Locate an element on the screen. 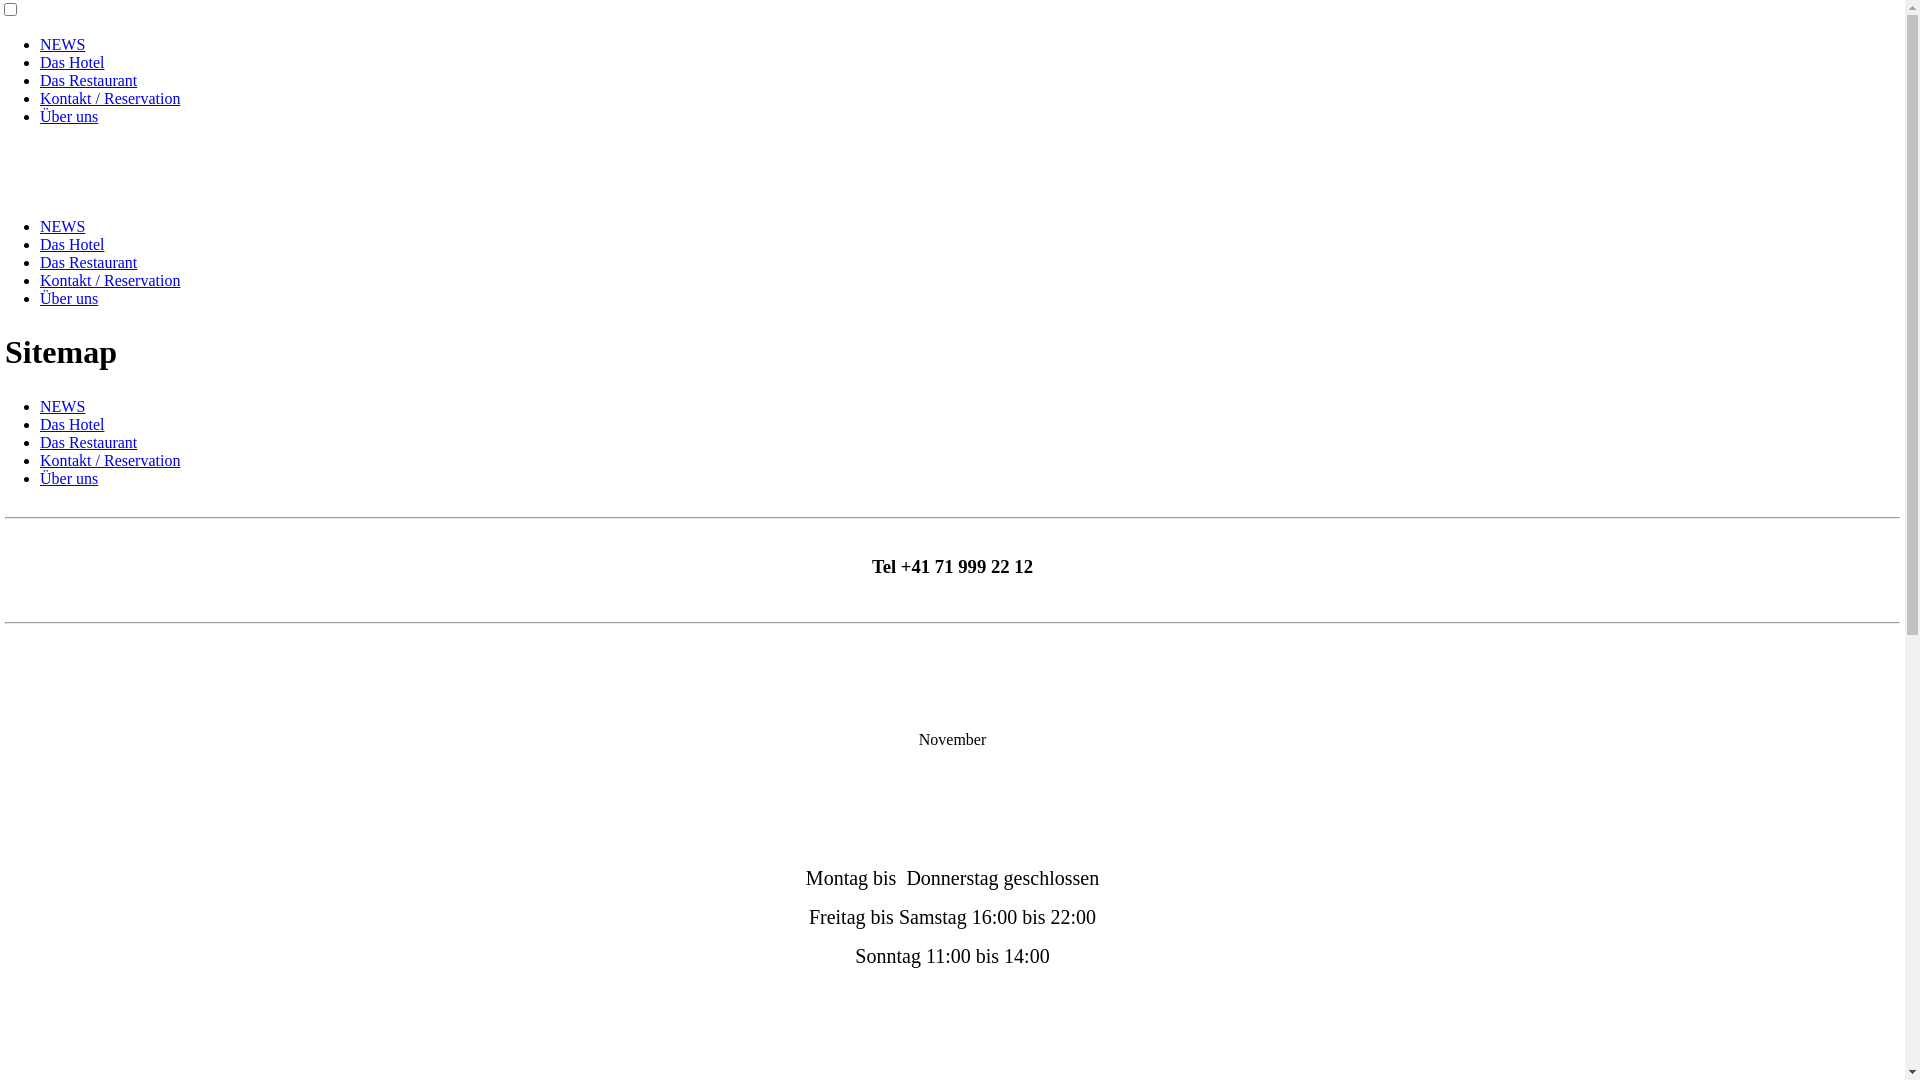 The height and width of the screenshot is (1080, 1920). NEWS is located at coordinates (62, 406).